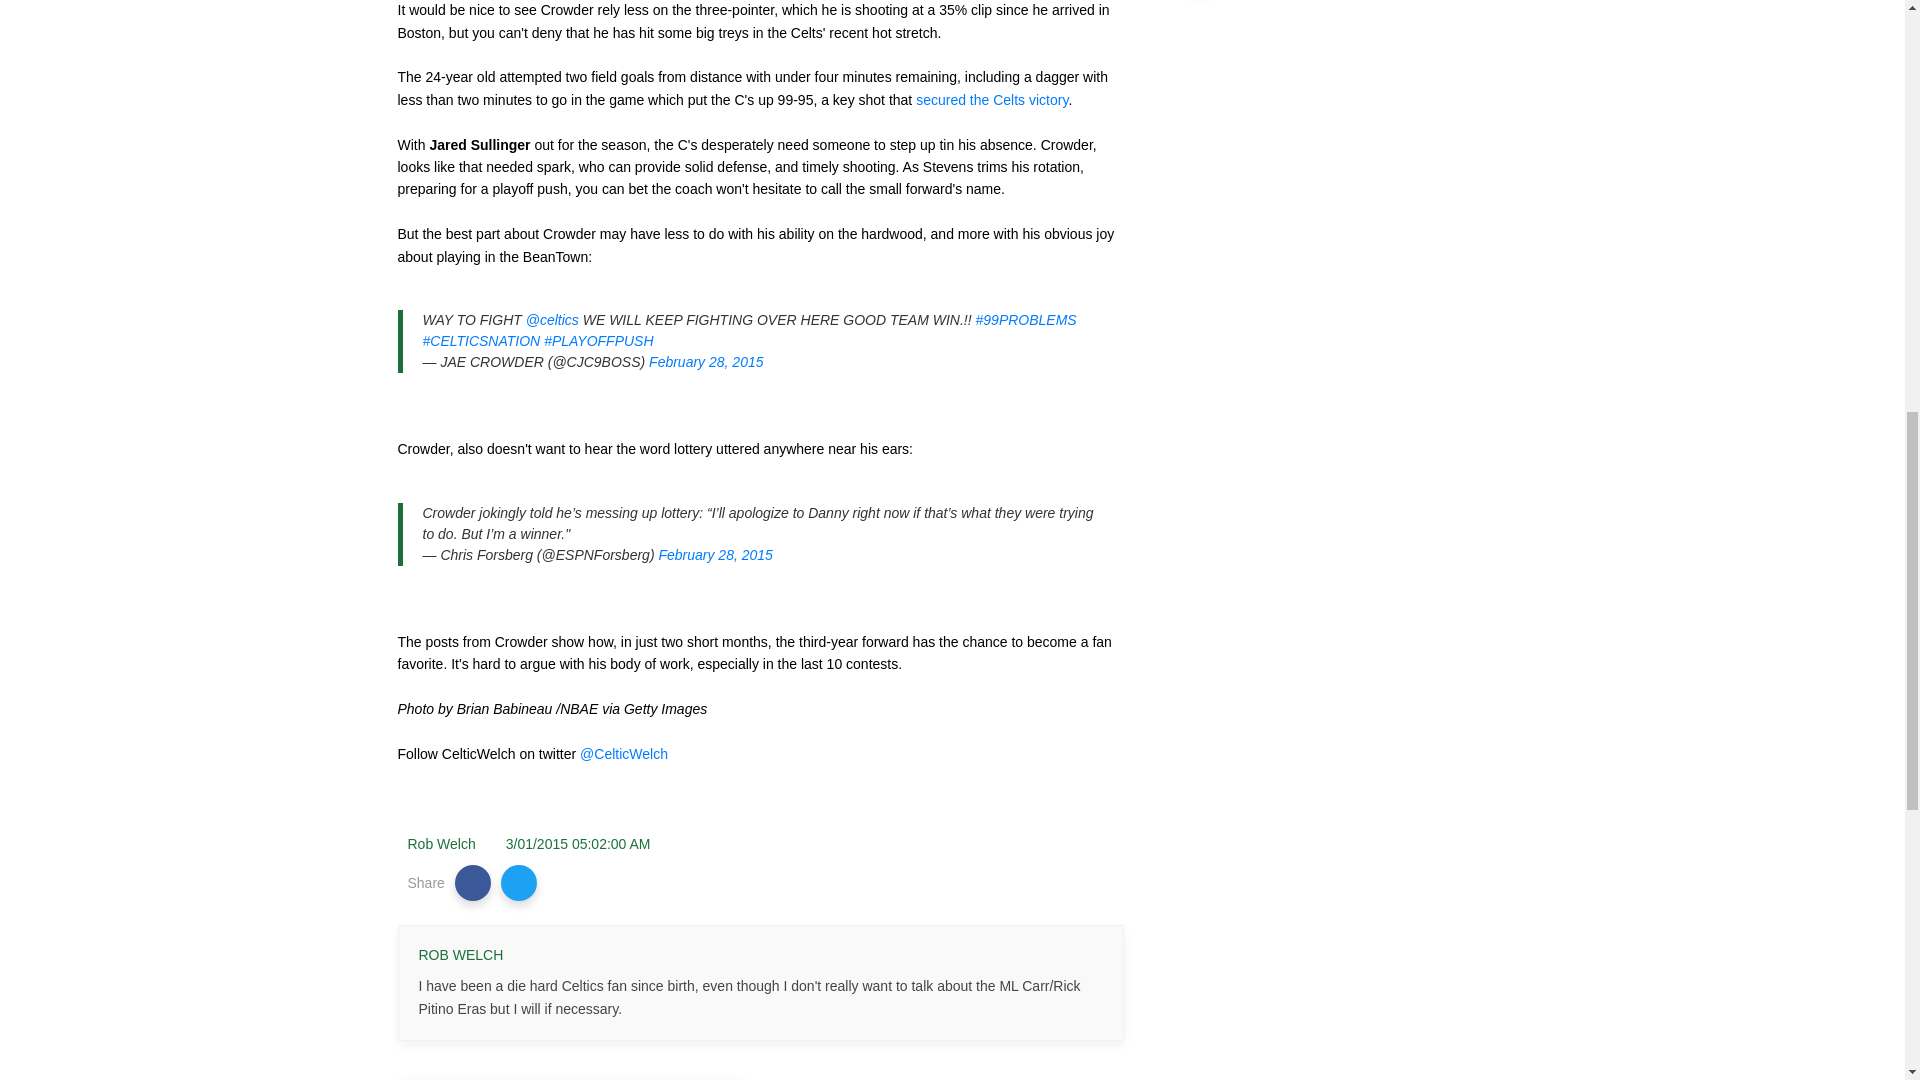 This screenshot has width=1920, height=1080. I want to click on permanent link, so click(578, 844).